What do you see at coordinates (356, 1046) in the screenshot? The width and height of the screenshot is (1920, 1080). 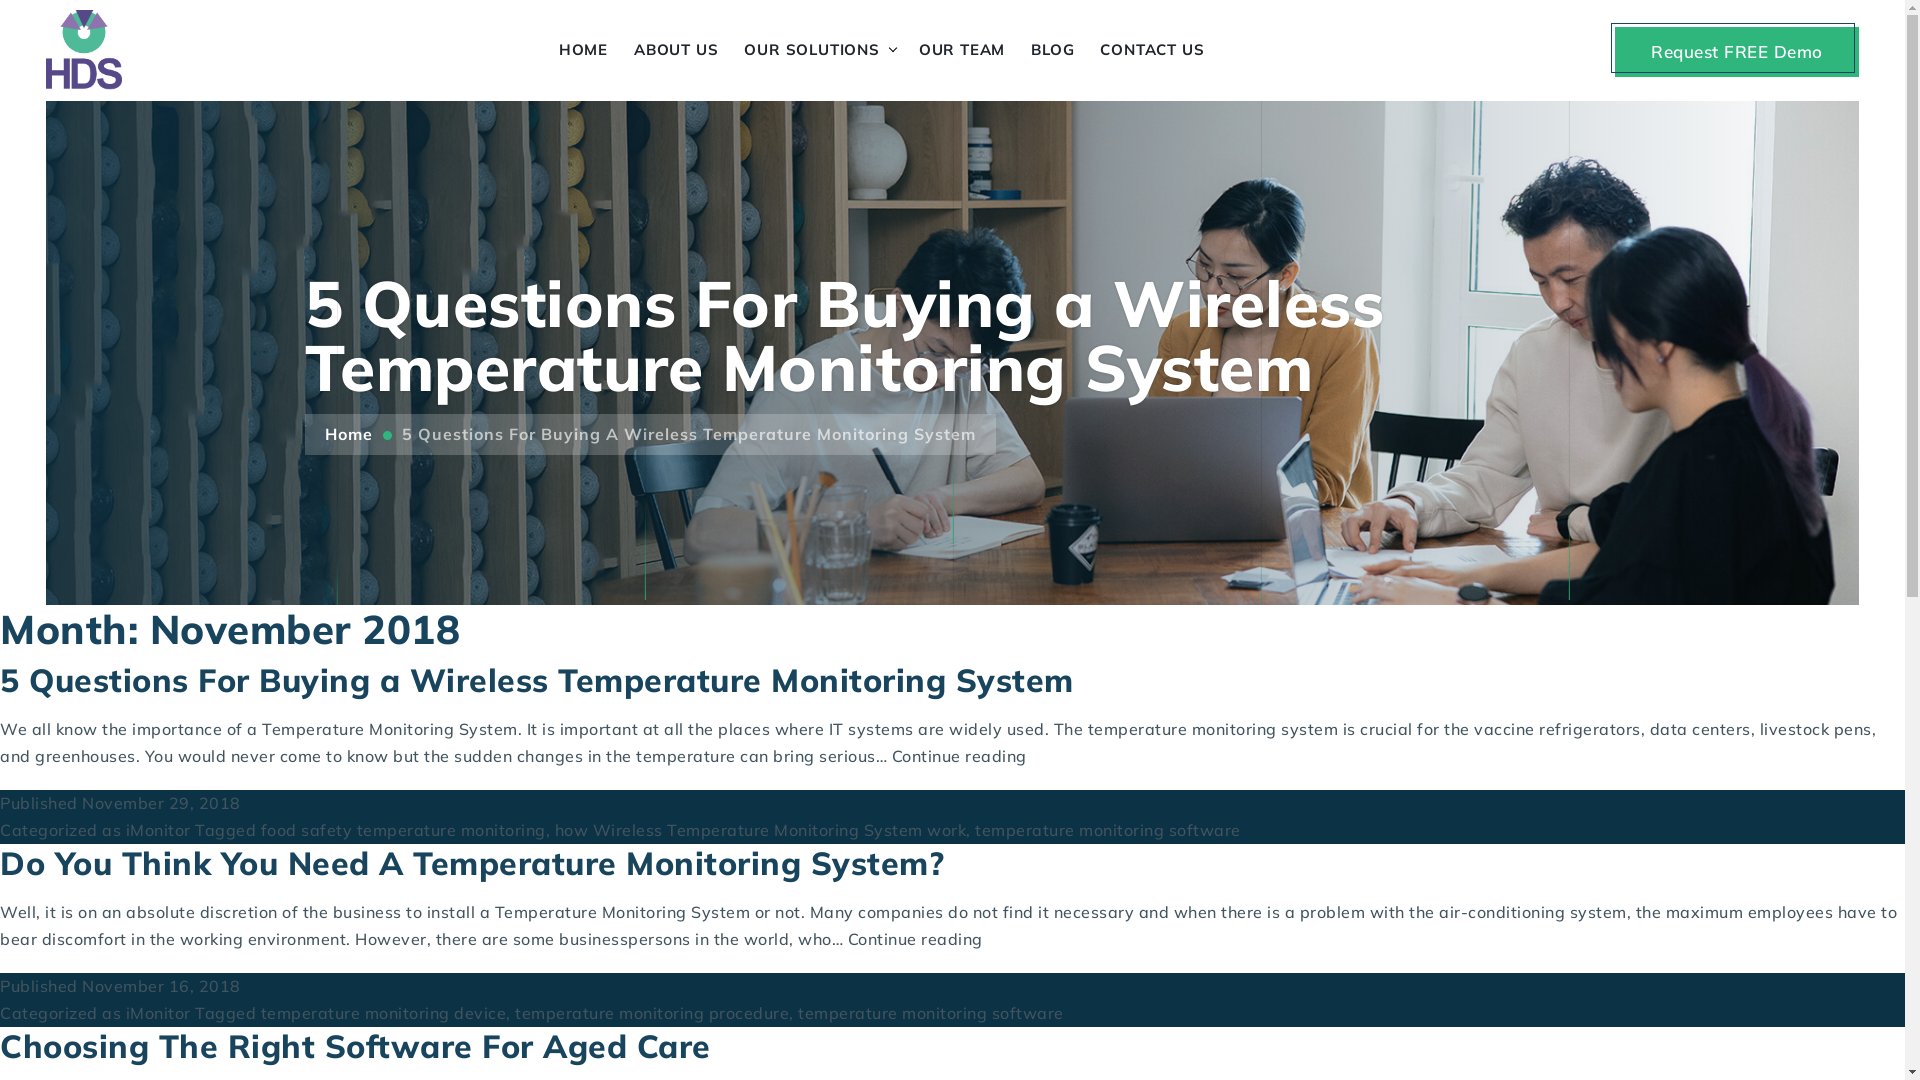 I see `Choosing The Right Software For Aged Care` at bounding box center [356, 1046].